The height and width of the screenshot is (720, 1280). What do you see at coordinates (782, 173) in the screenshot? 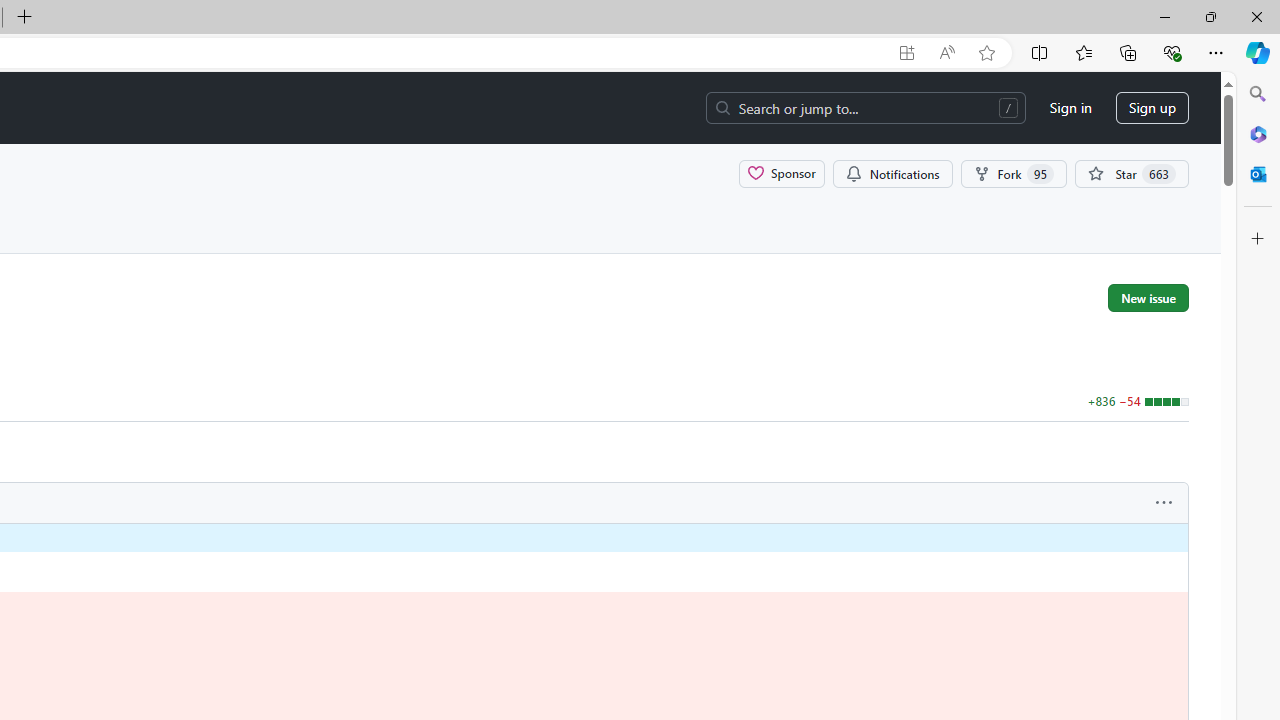
I see `Sponsor MajkiIT/polish-ads-filter` at bounding box center [782, 173].